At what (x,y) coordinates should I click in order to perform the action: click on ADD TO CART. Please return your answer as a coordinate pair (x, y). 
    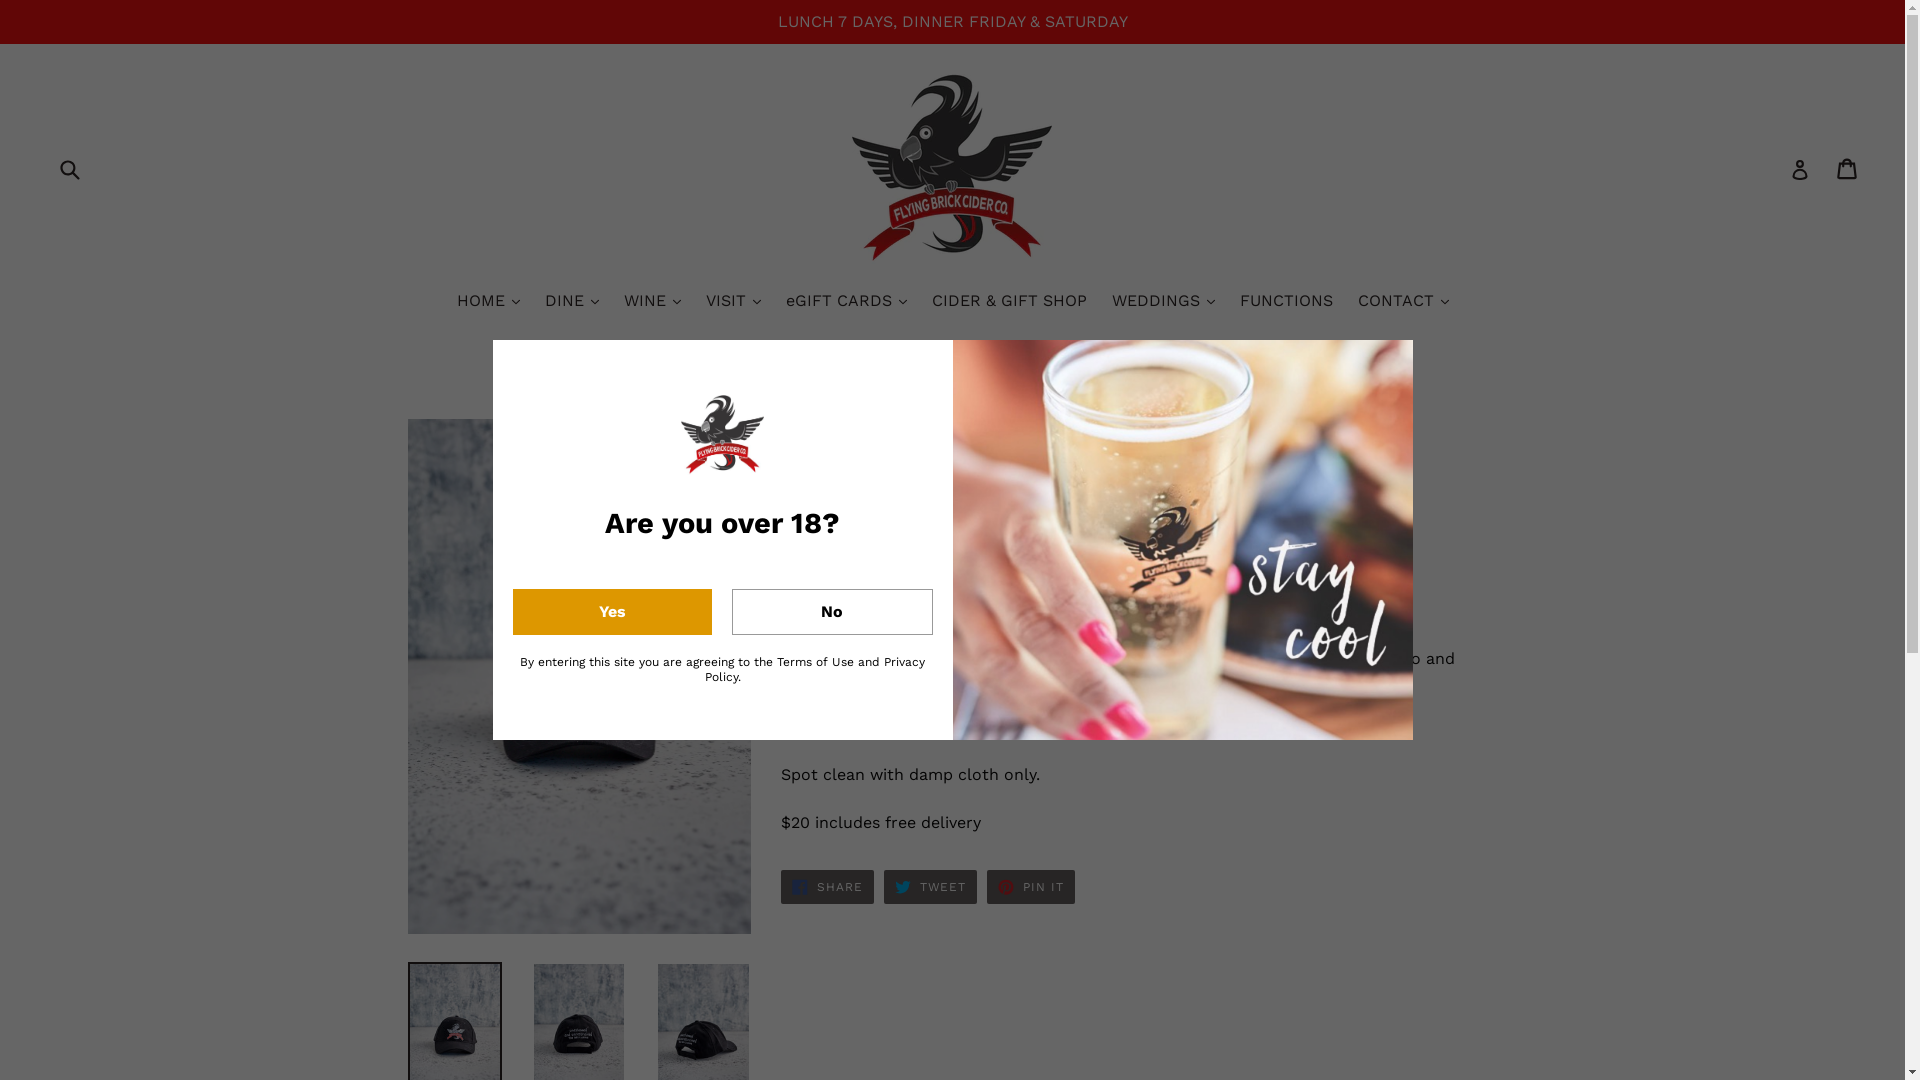
    Looking at the image, I should click on (1031, 597).